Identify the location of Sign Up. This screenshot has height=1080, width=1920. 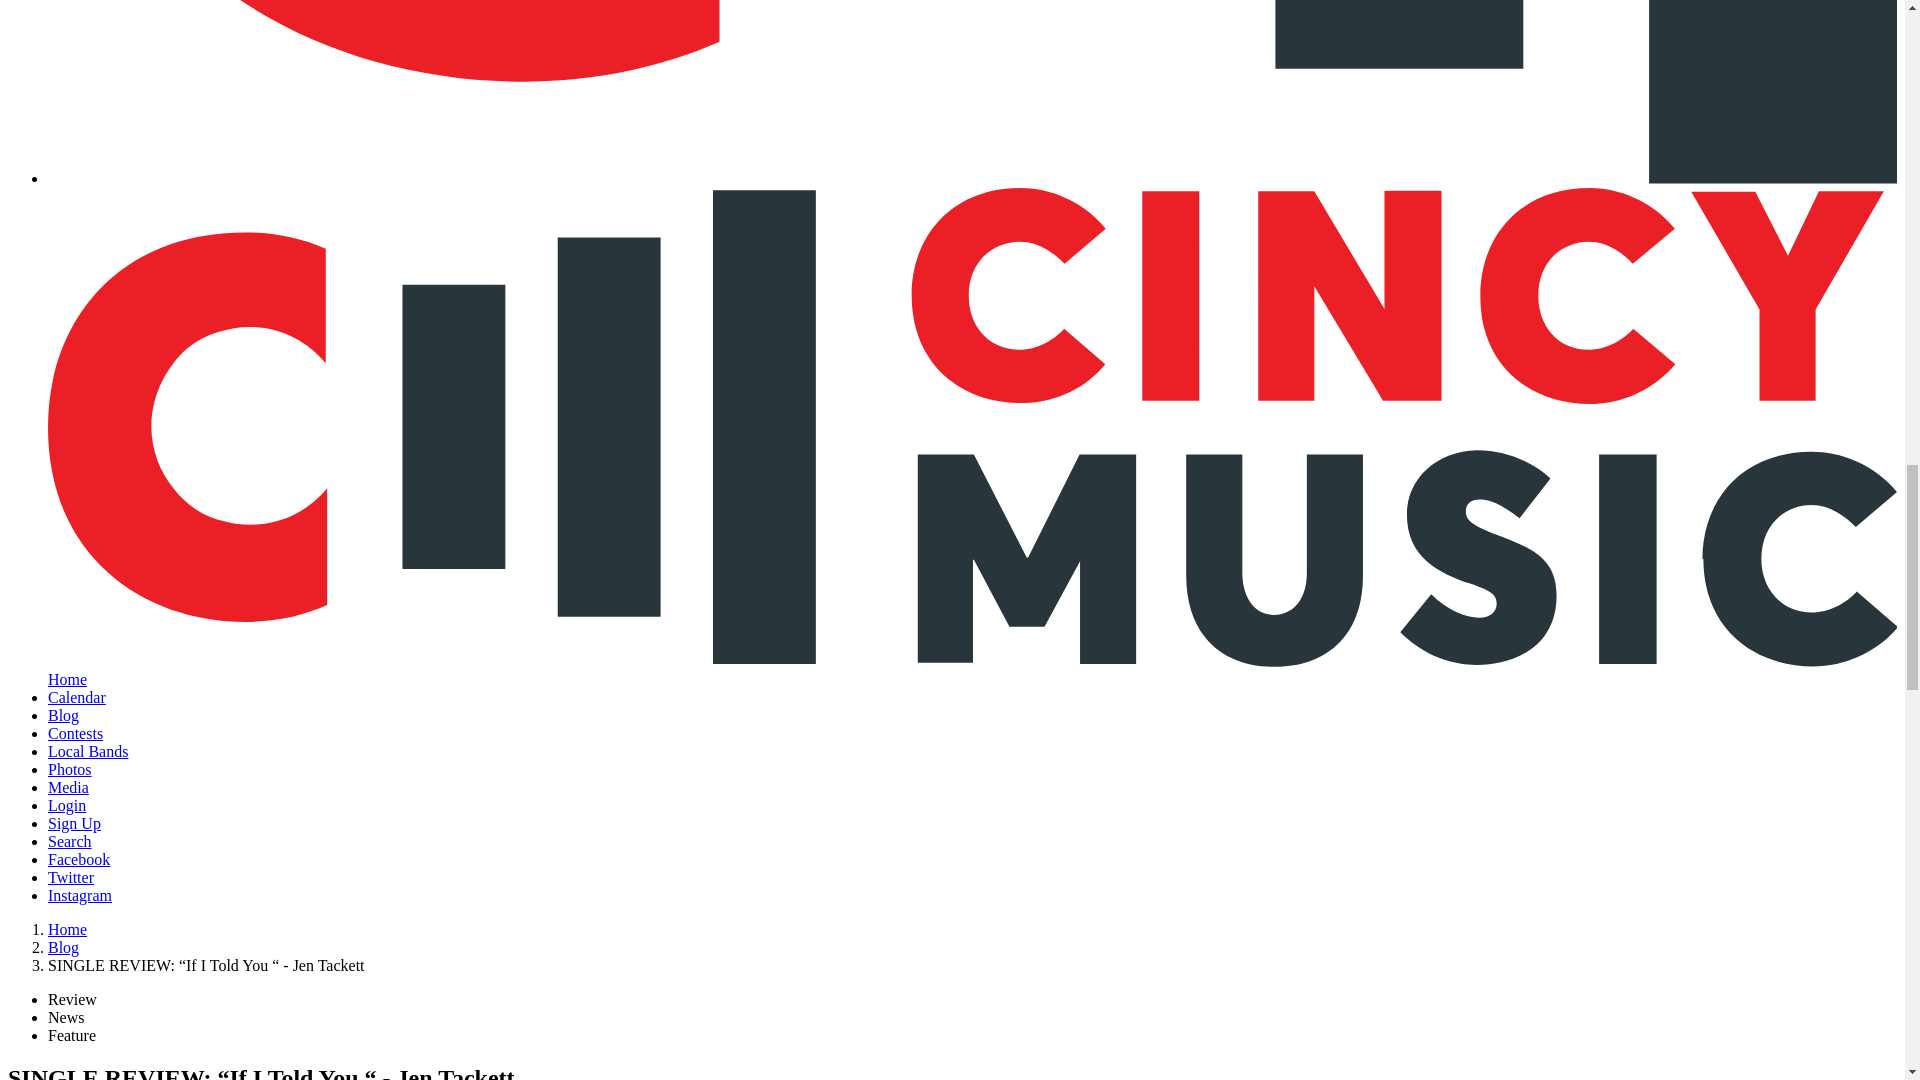
(74, 823).